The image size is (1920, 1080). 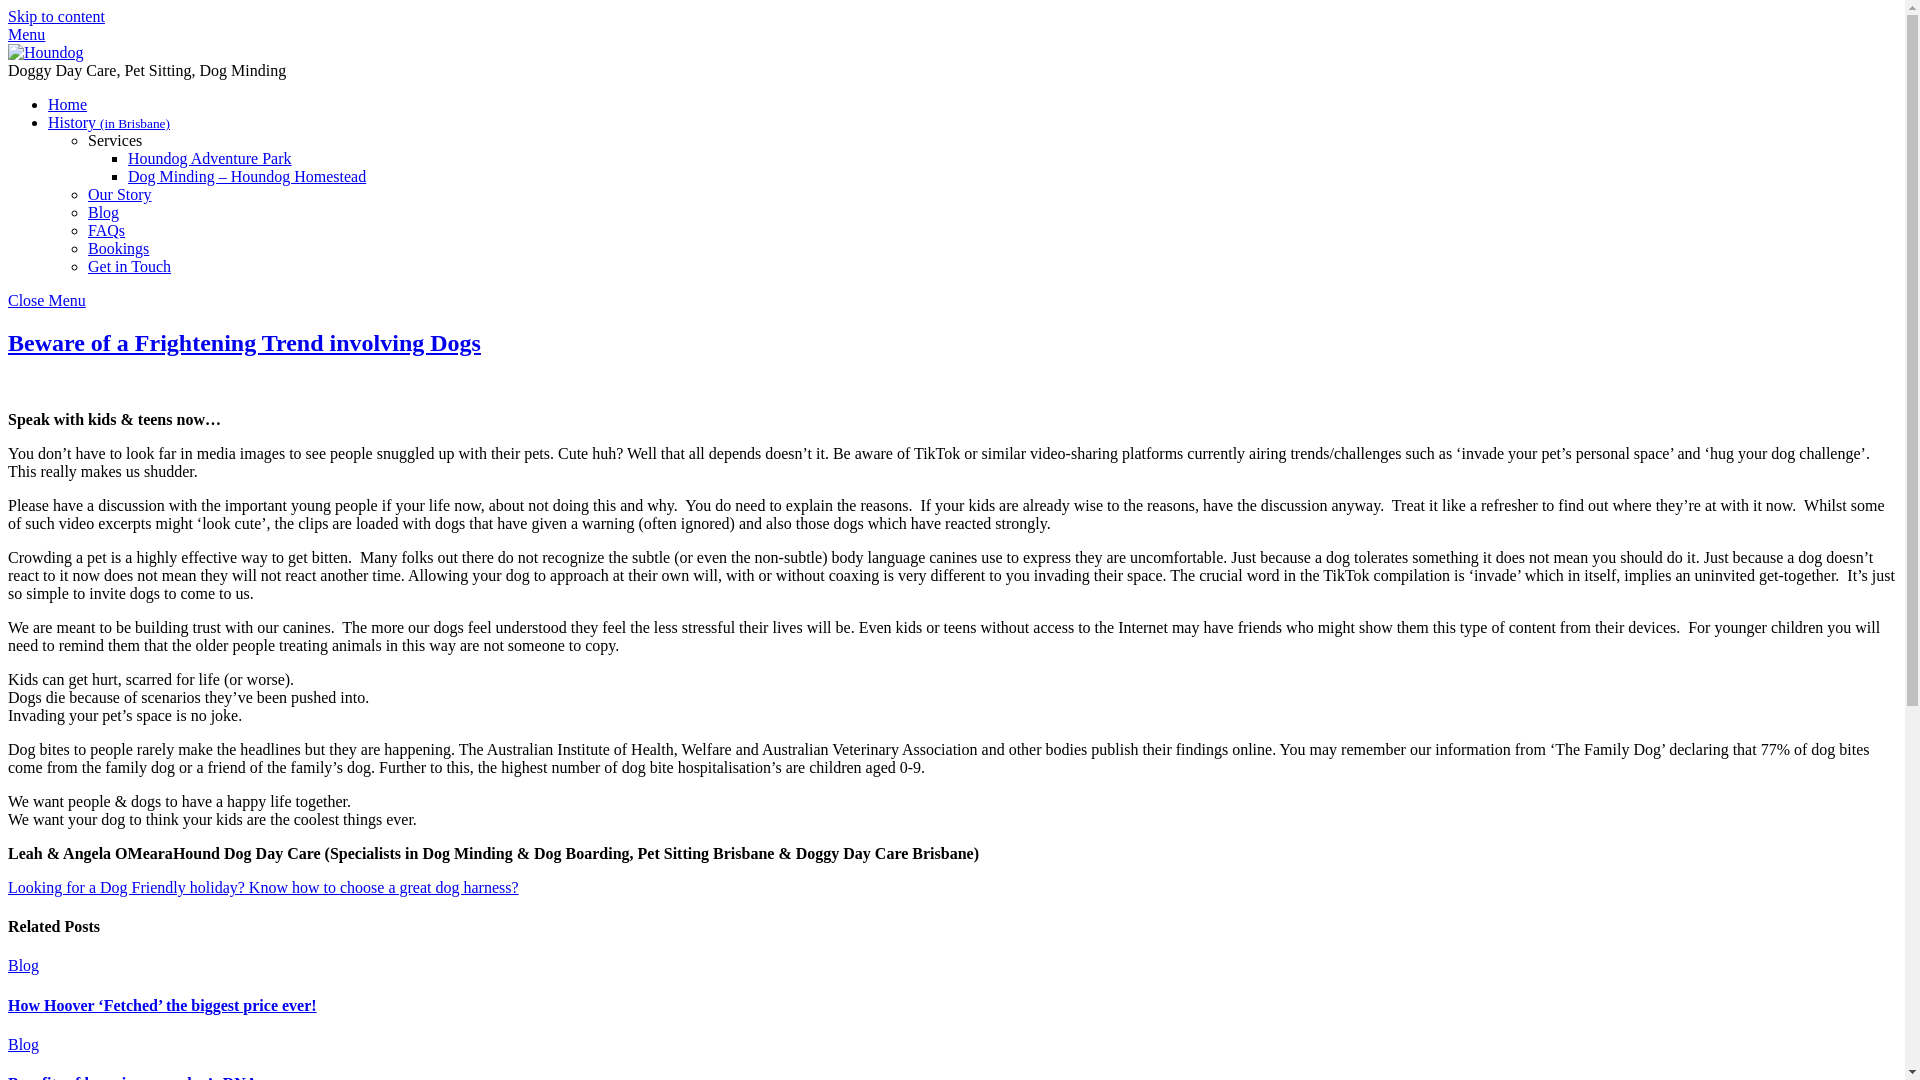 I want to click on Know how to choose a great dog harness?, so click(x=382, y=888).